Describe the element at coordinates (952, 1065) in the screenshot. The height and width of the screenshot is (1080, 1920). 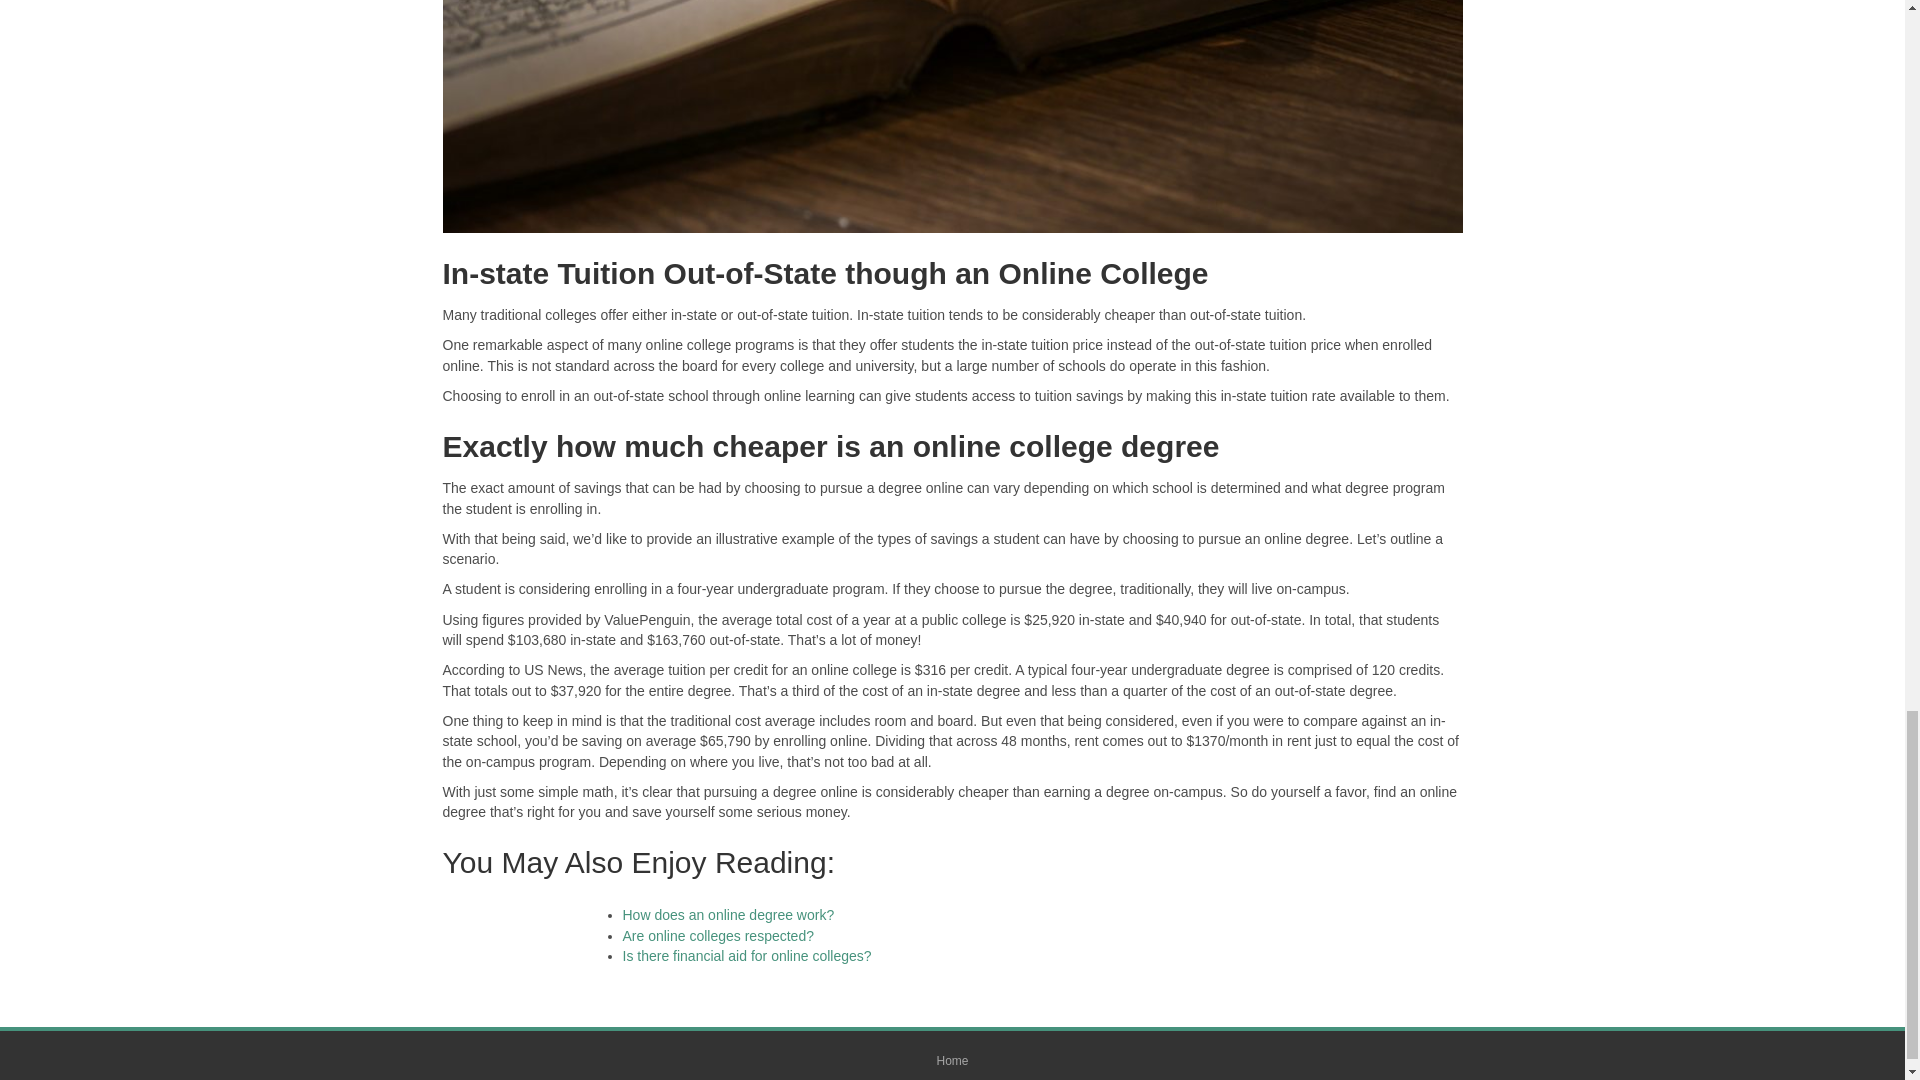
I see `Home` at that location.